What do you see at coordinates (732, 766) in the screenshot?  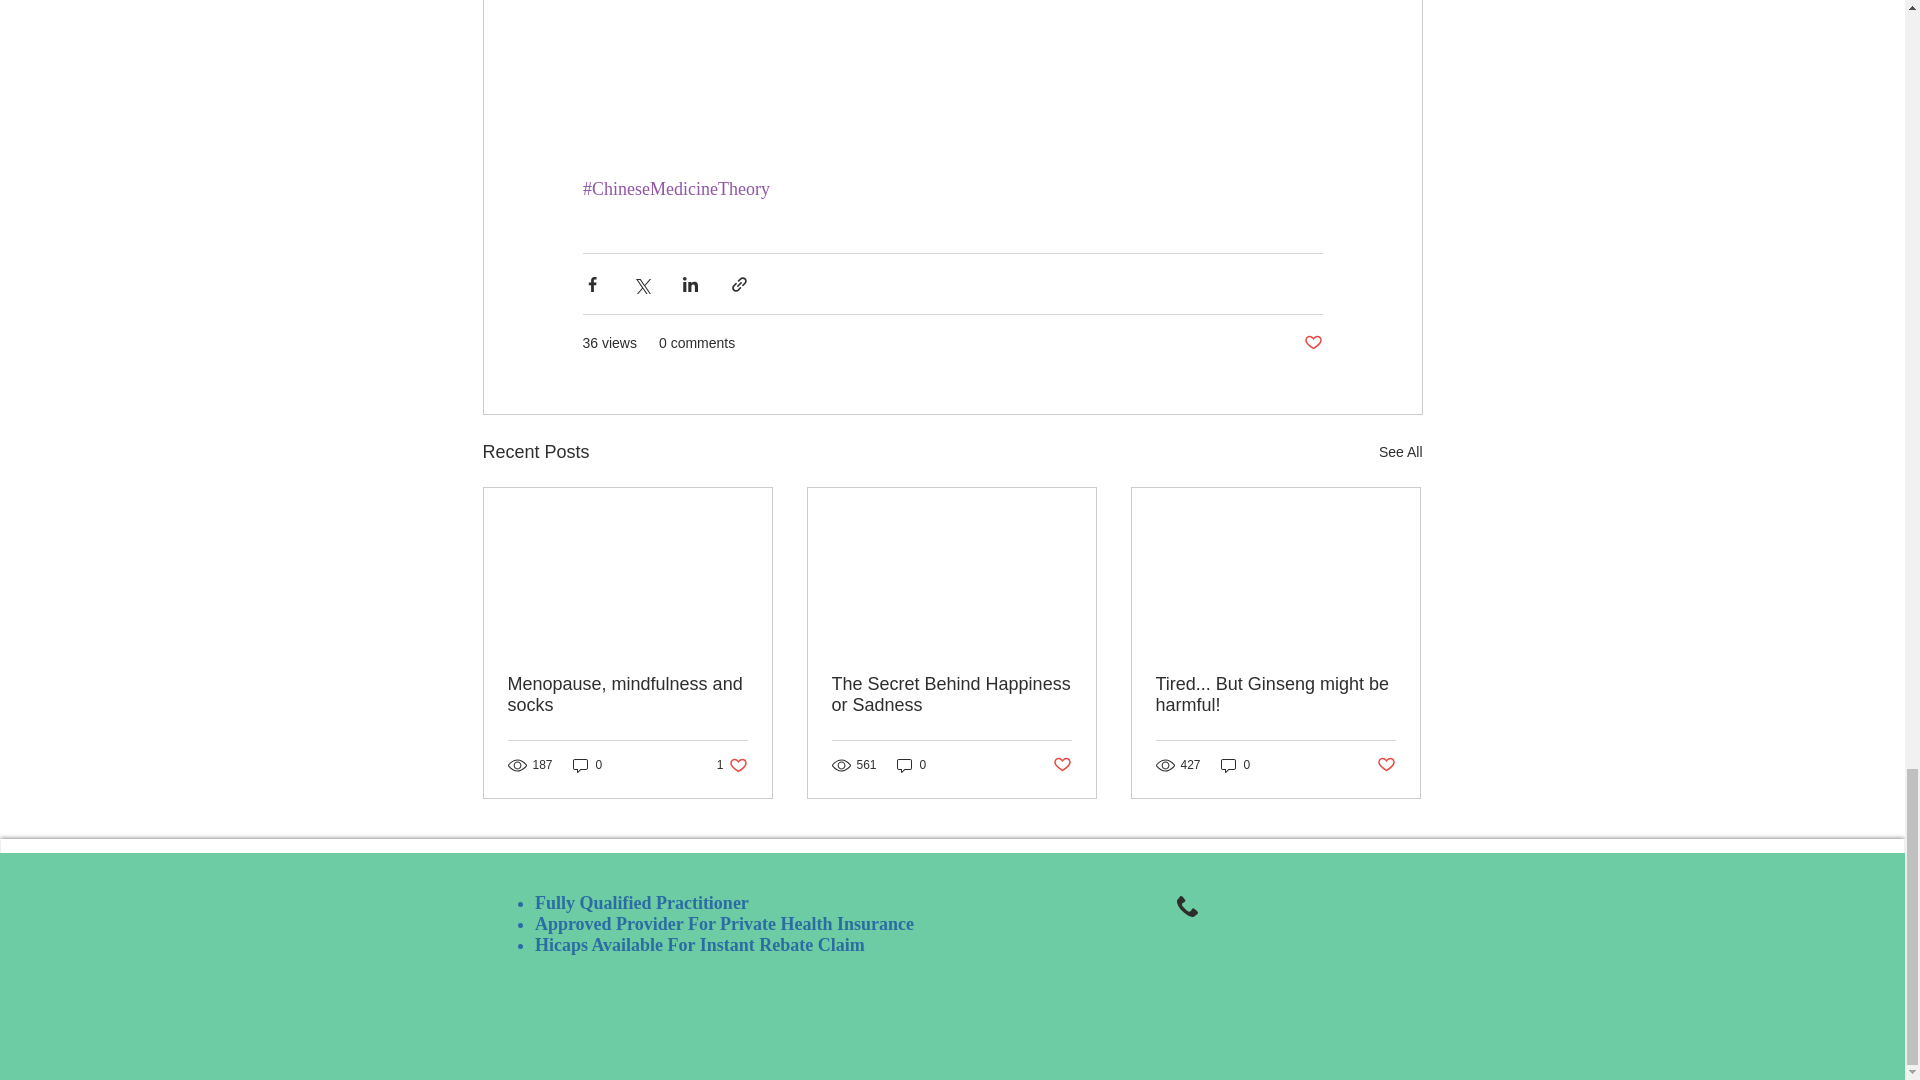 I see `0` at bounding box center [732, 766].